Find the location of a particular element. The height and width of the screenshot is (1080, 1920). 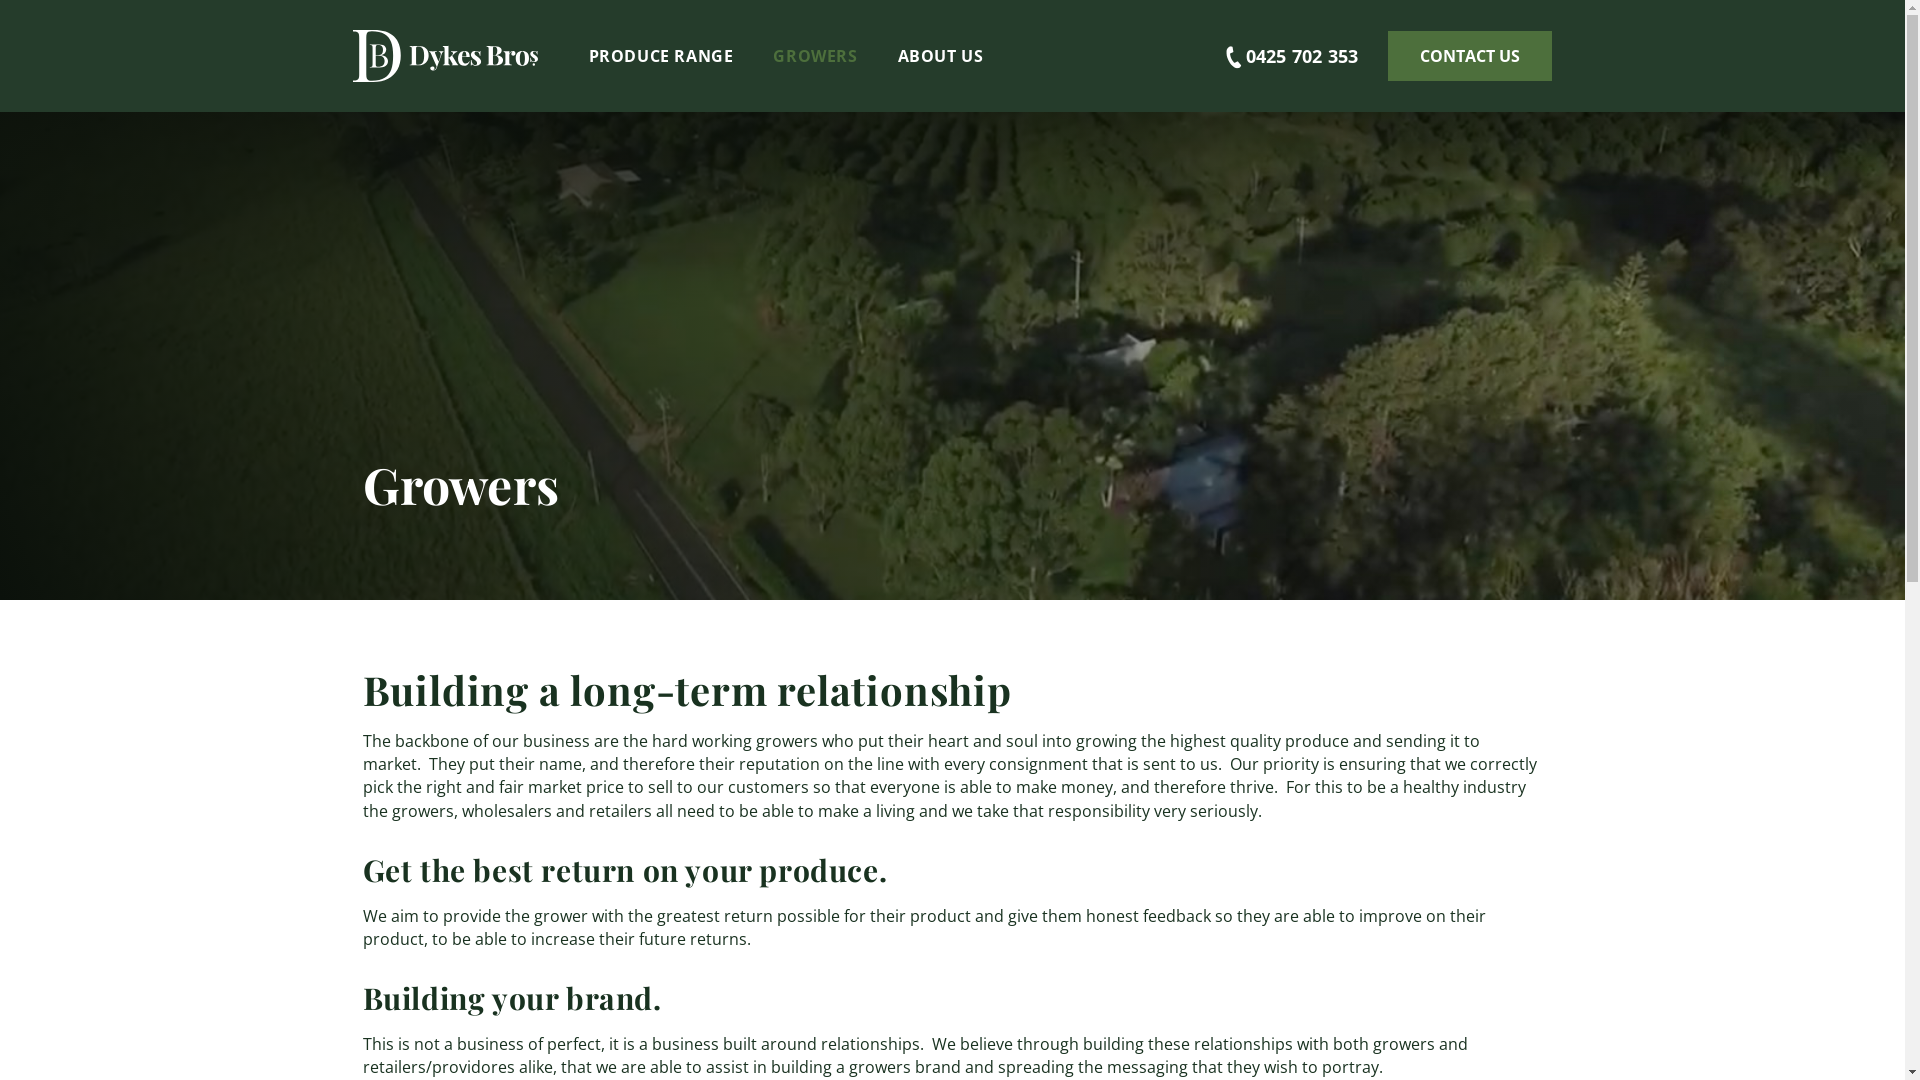

GROWERS is located at coordinates (815, 56).